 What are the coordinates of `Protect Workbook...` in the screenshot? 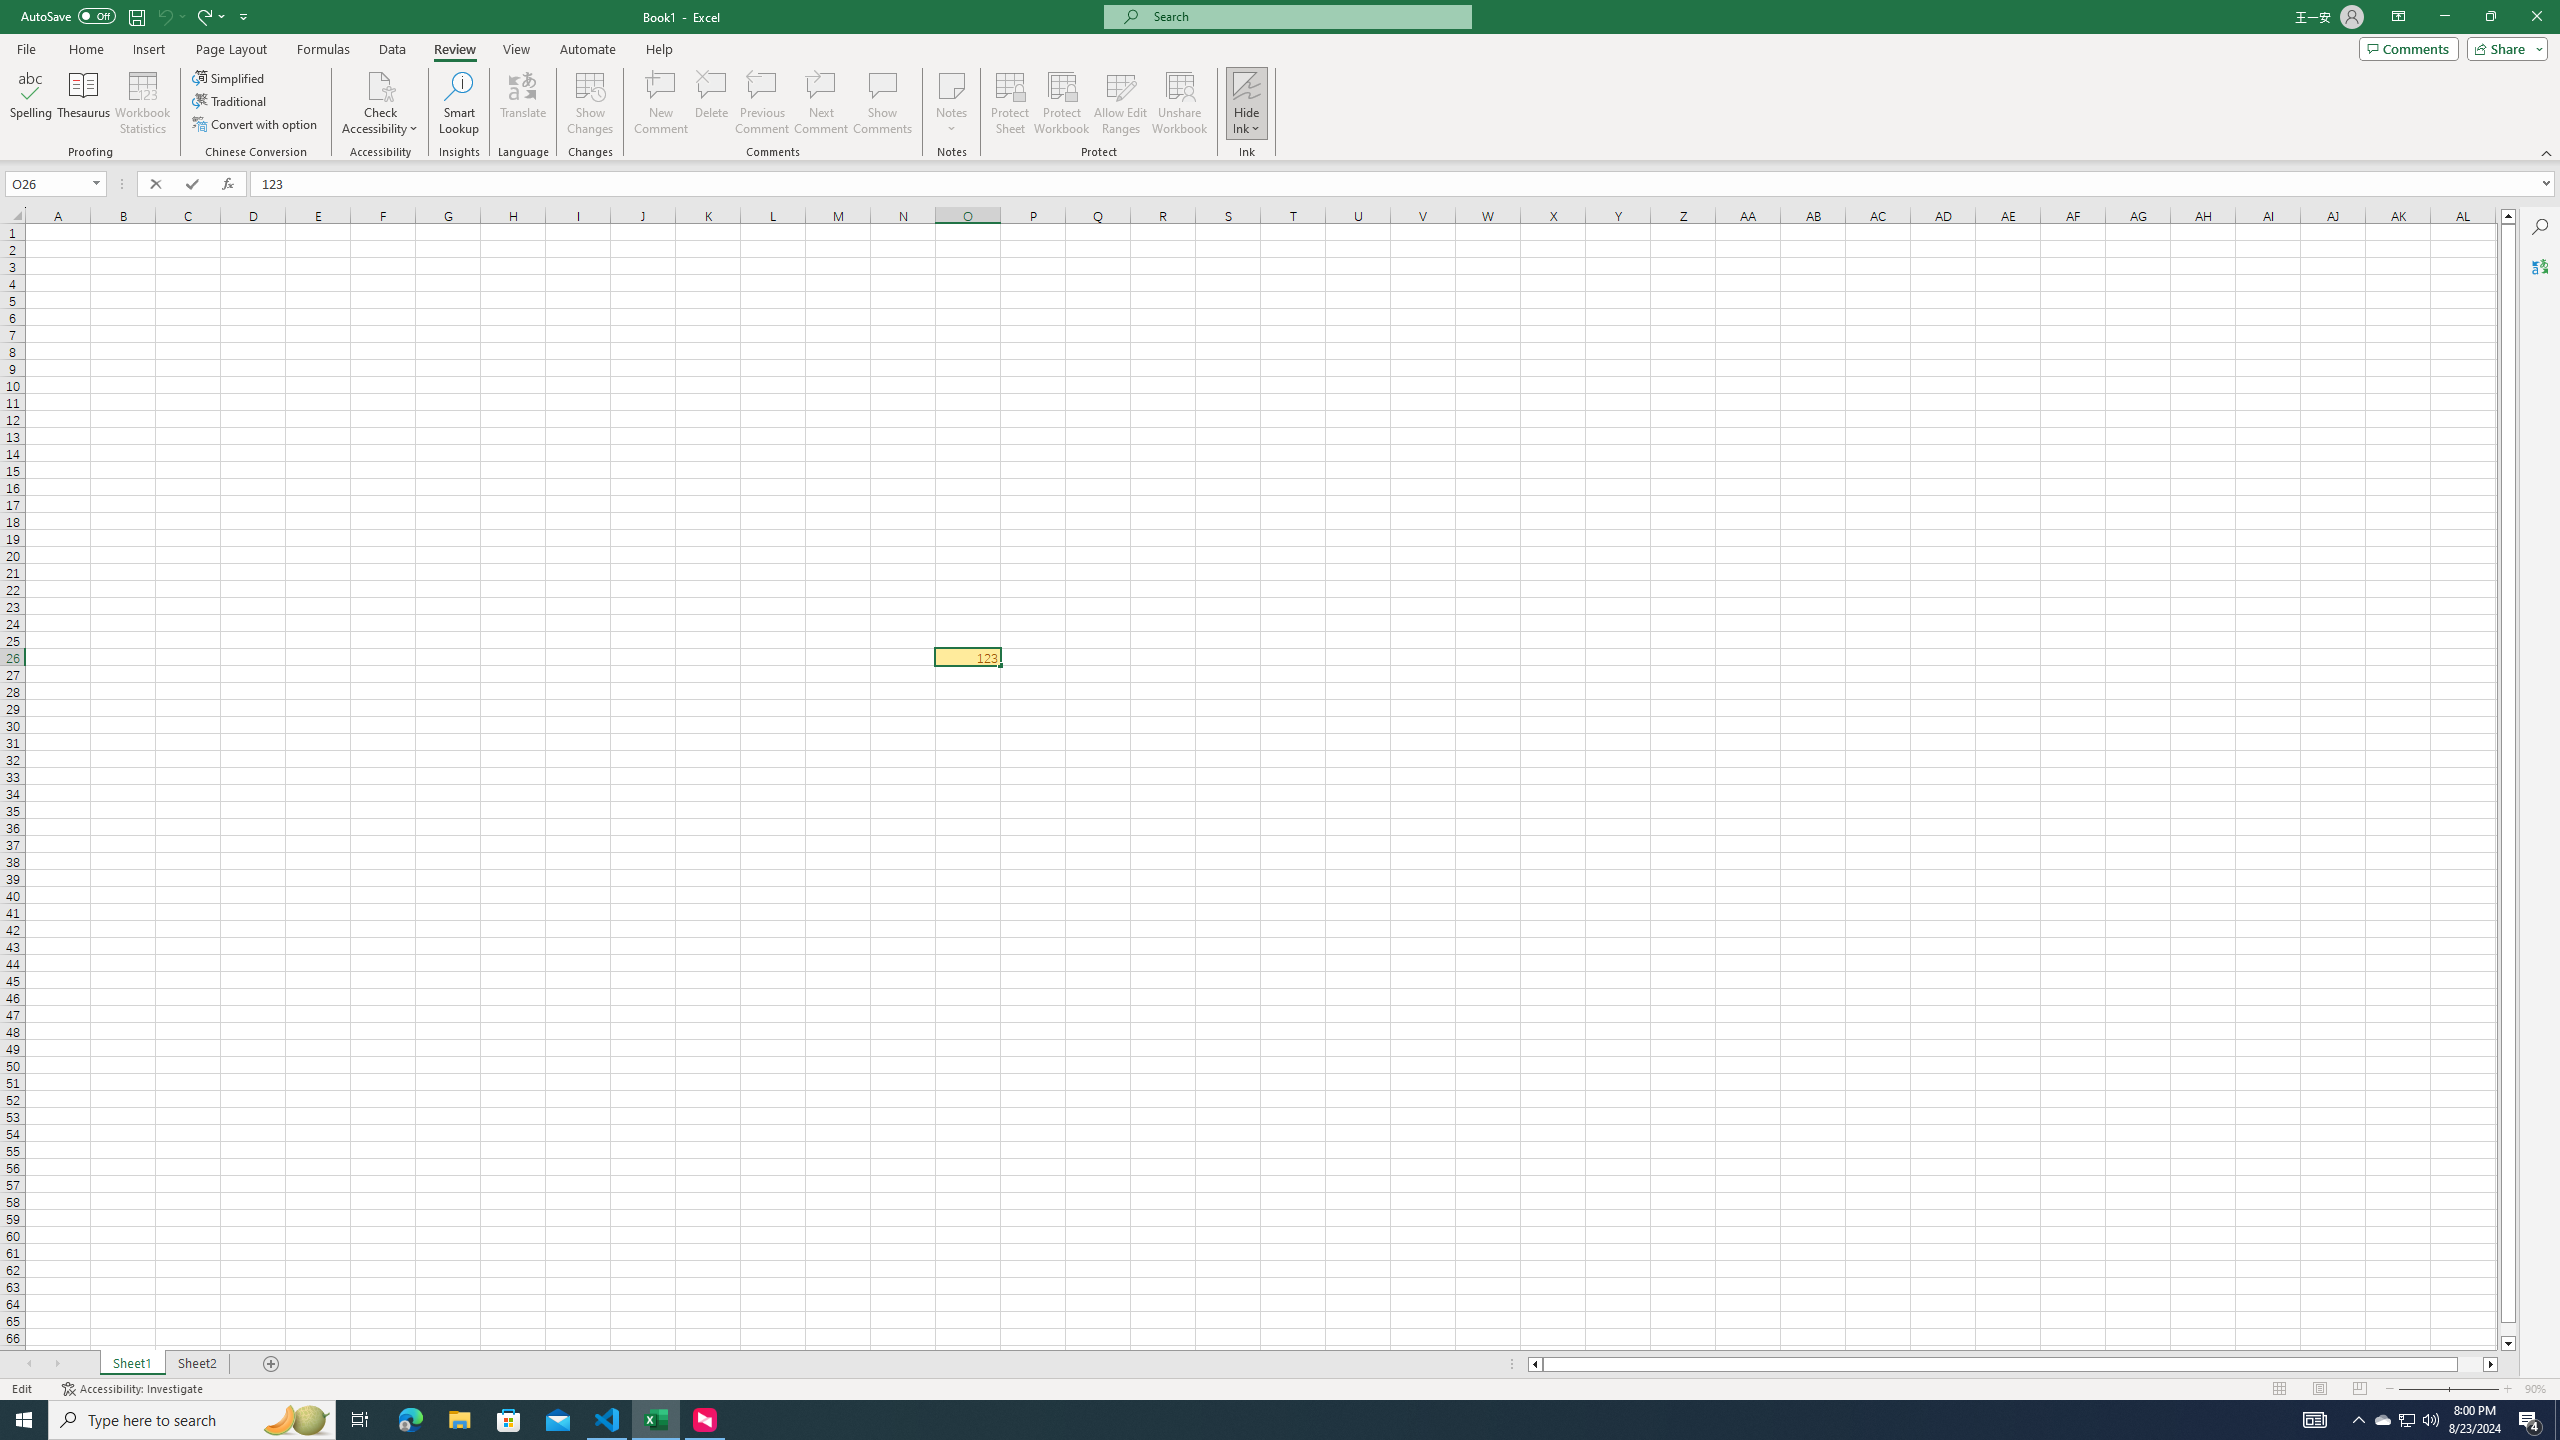 It's located at (1062, 103).